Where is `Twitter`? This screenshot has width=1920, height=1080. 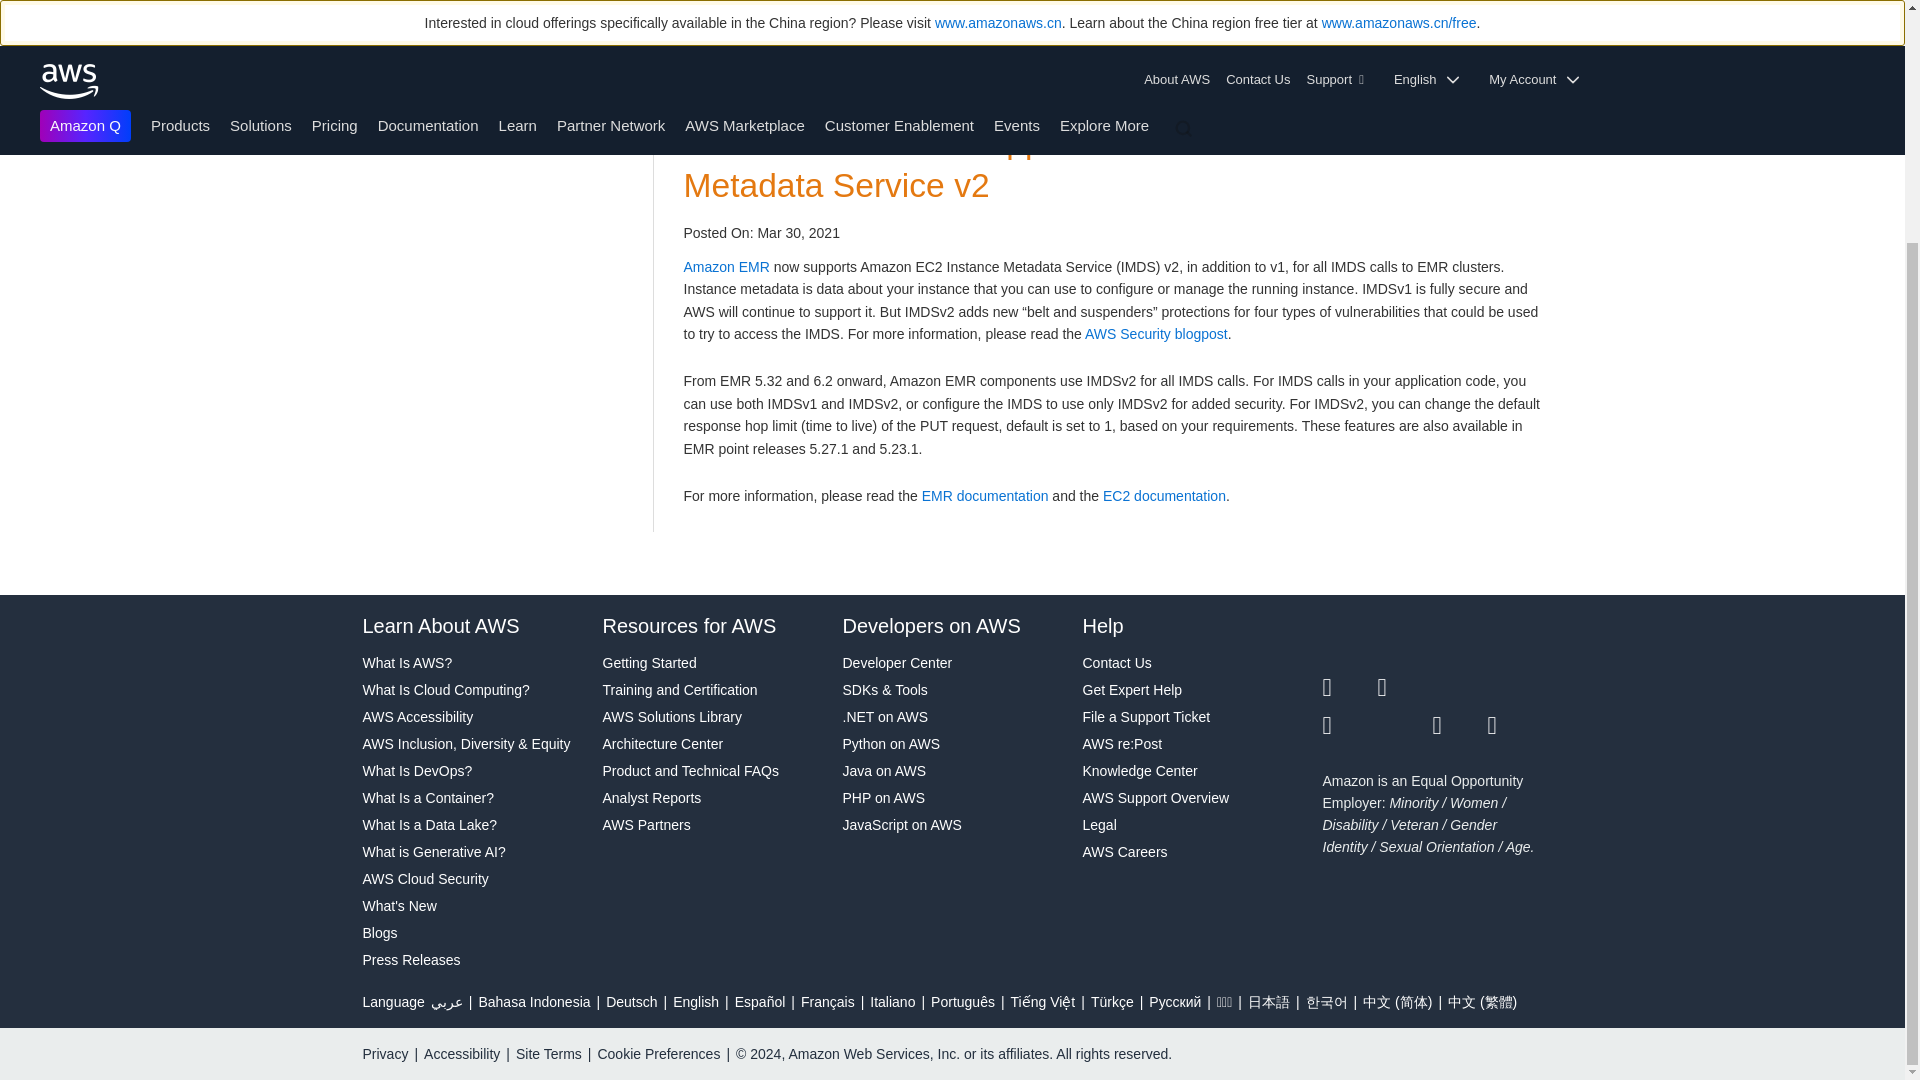
Twitter is located at coordinates (1349, 688).